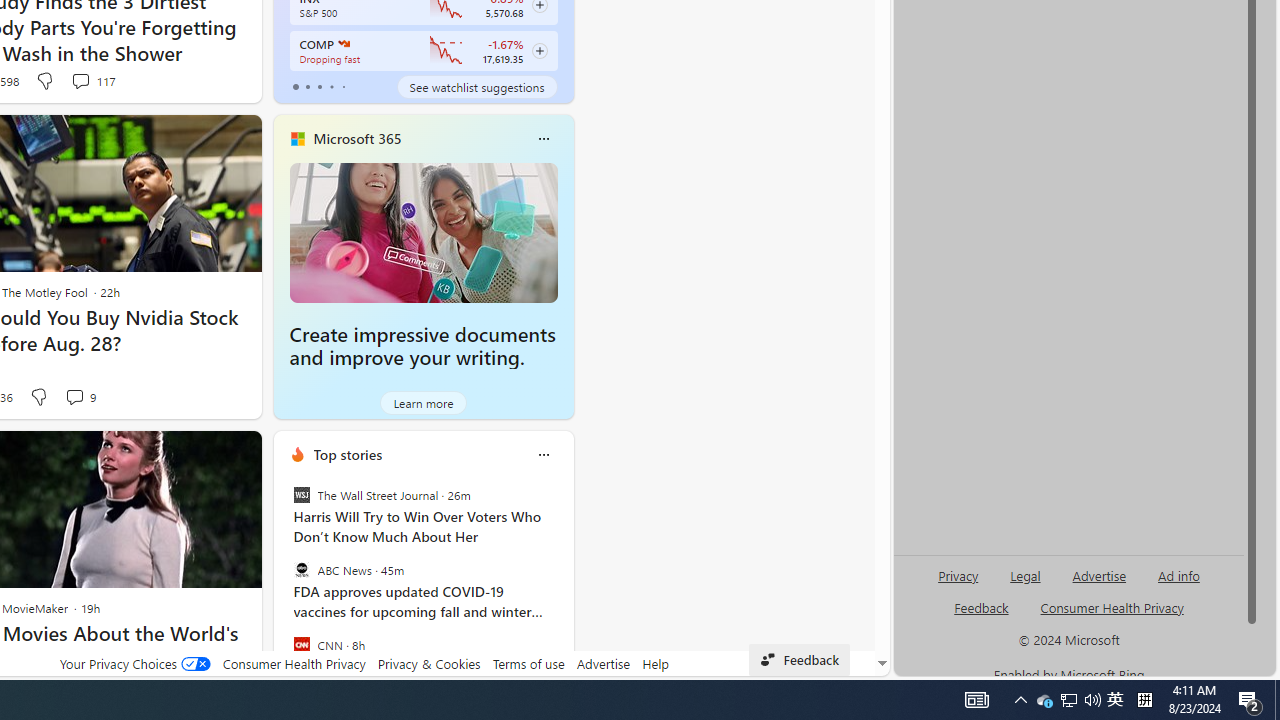 Image resolution: width=1280 pixels, height=720 pixels. Describe the element at coordinates (306, 86) in the screenshot. I see `tab-1` at that location.